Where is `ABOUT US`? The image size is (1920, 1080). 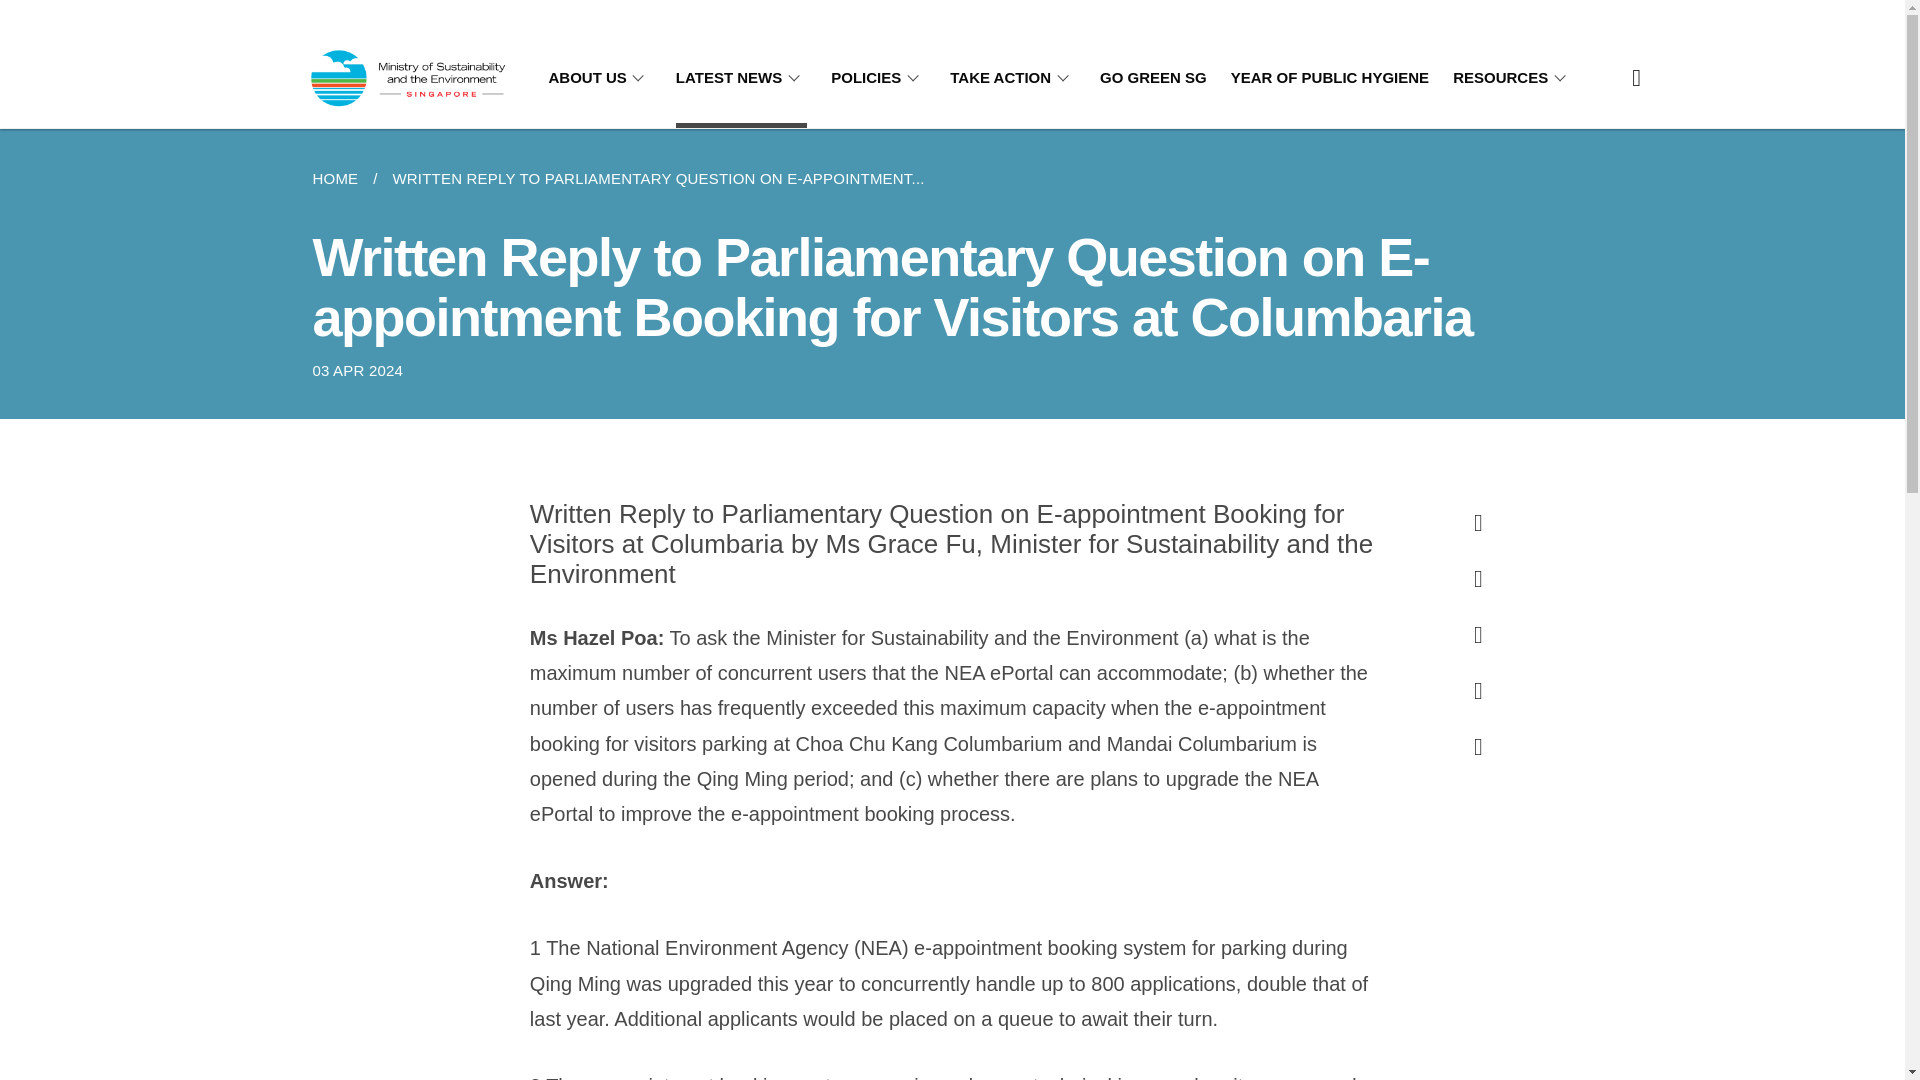
ABOUT US is located at coordinates (598, 78).